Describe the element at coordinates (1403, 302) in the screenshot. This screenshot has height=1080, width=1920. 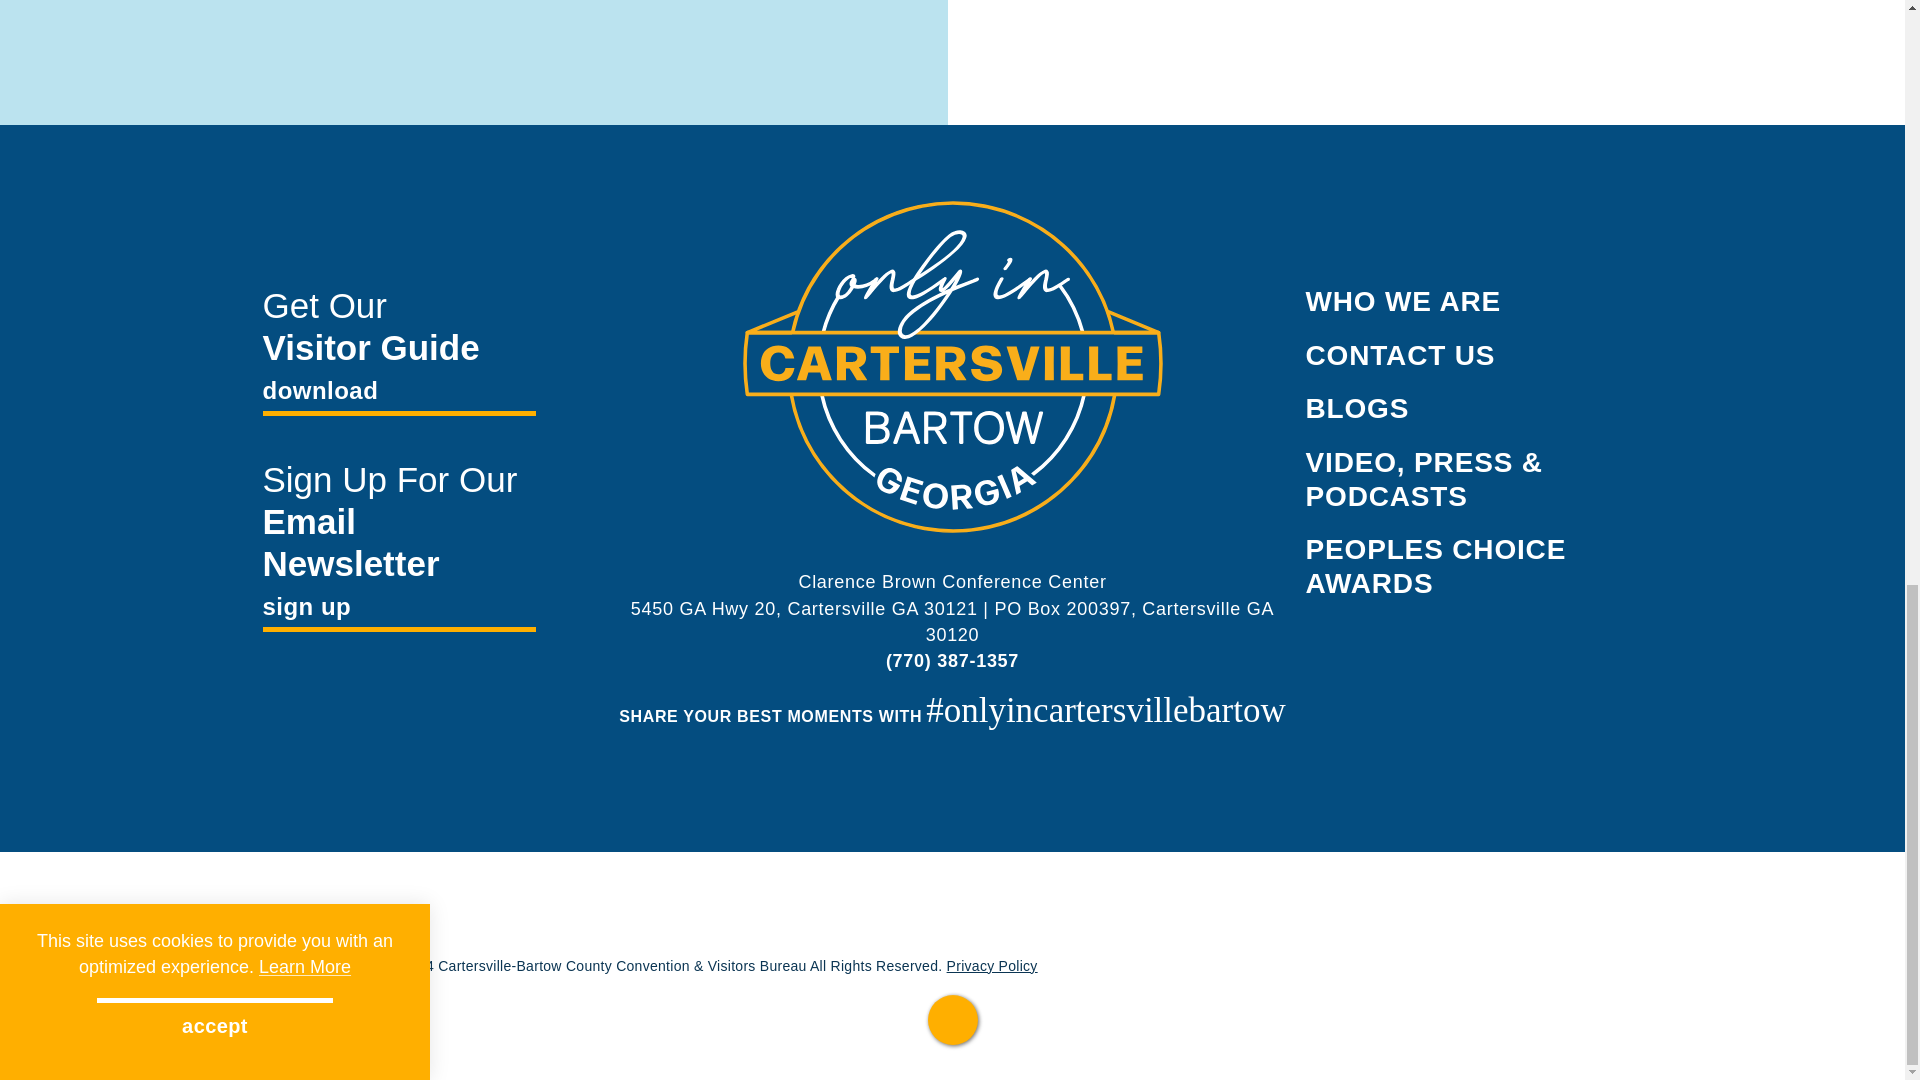
I see `WHO WE ARE` at that location.